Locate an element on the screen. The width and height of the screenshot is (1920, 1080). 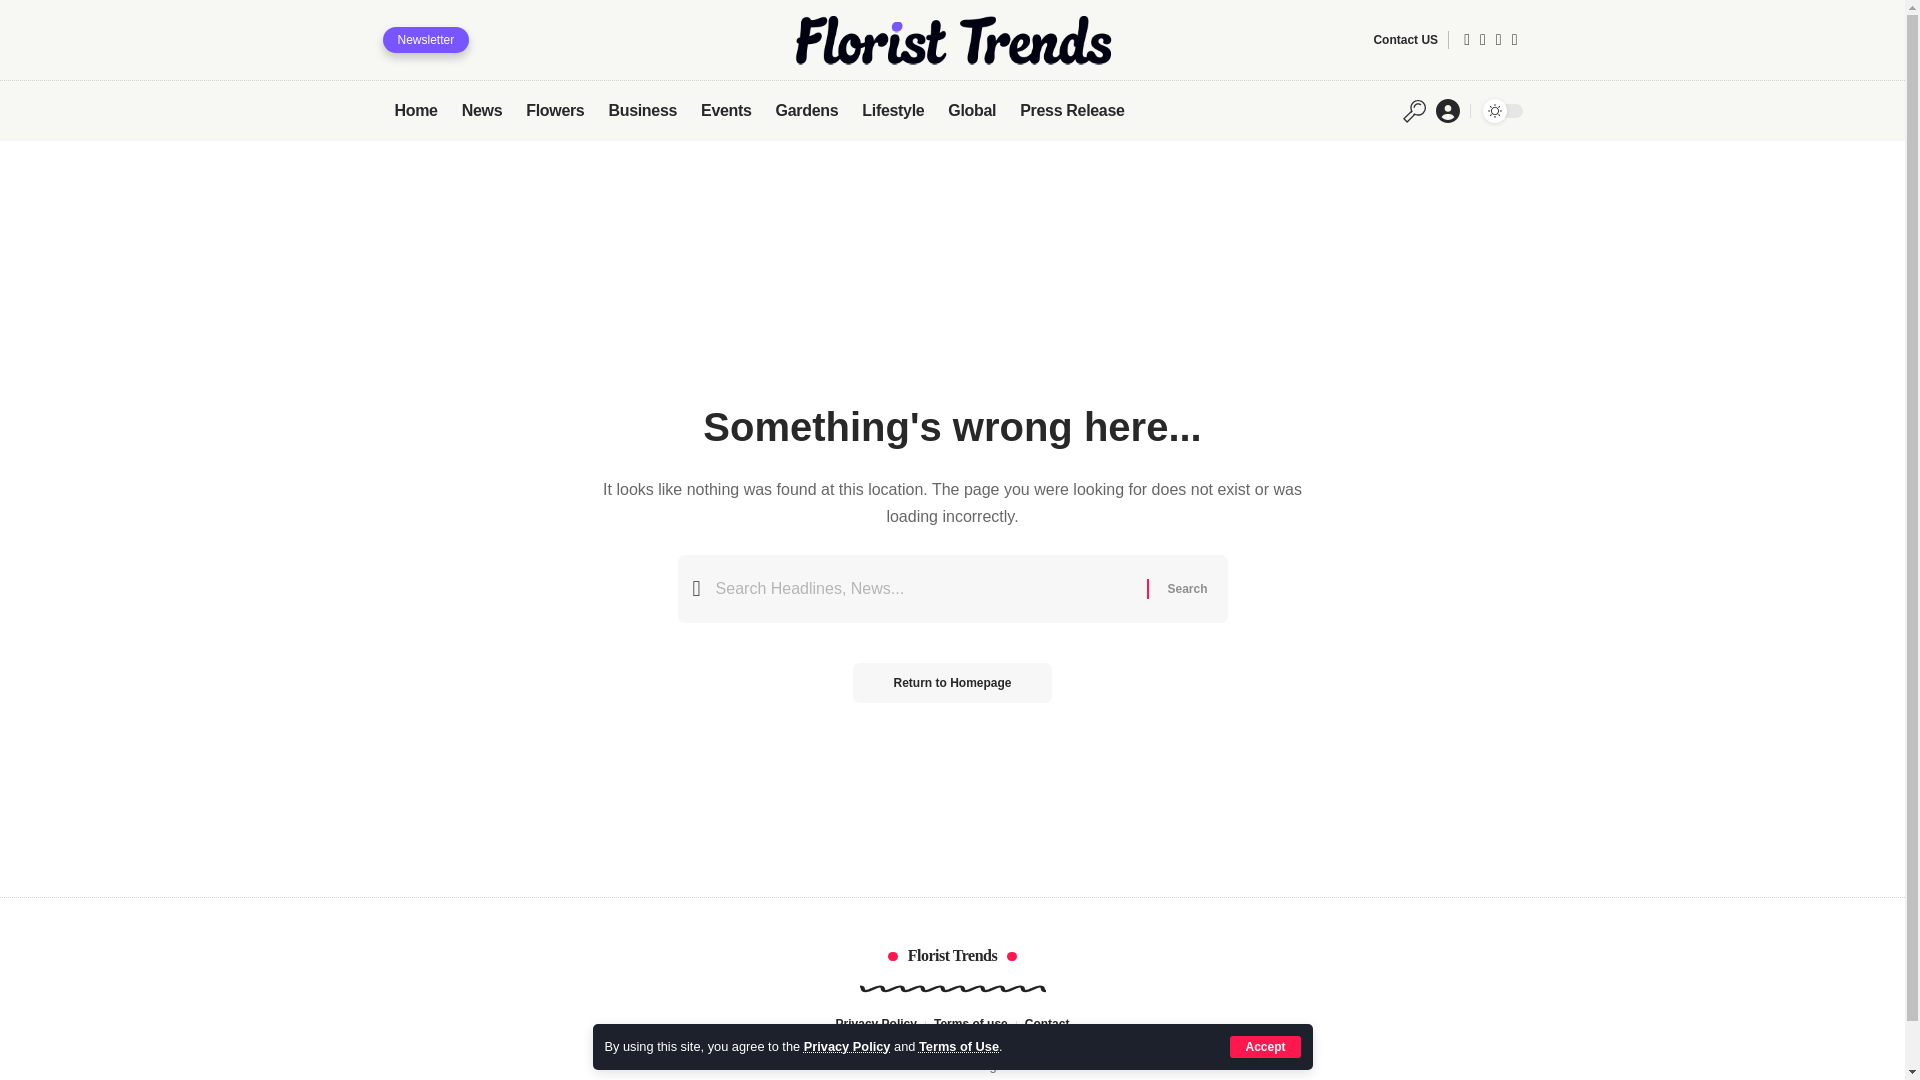
Business is located at coordinates (642, 110).